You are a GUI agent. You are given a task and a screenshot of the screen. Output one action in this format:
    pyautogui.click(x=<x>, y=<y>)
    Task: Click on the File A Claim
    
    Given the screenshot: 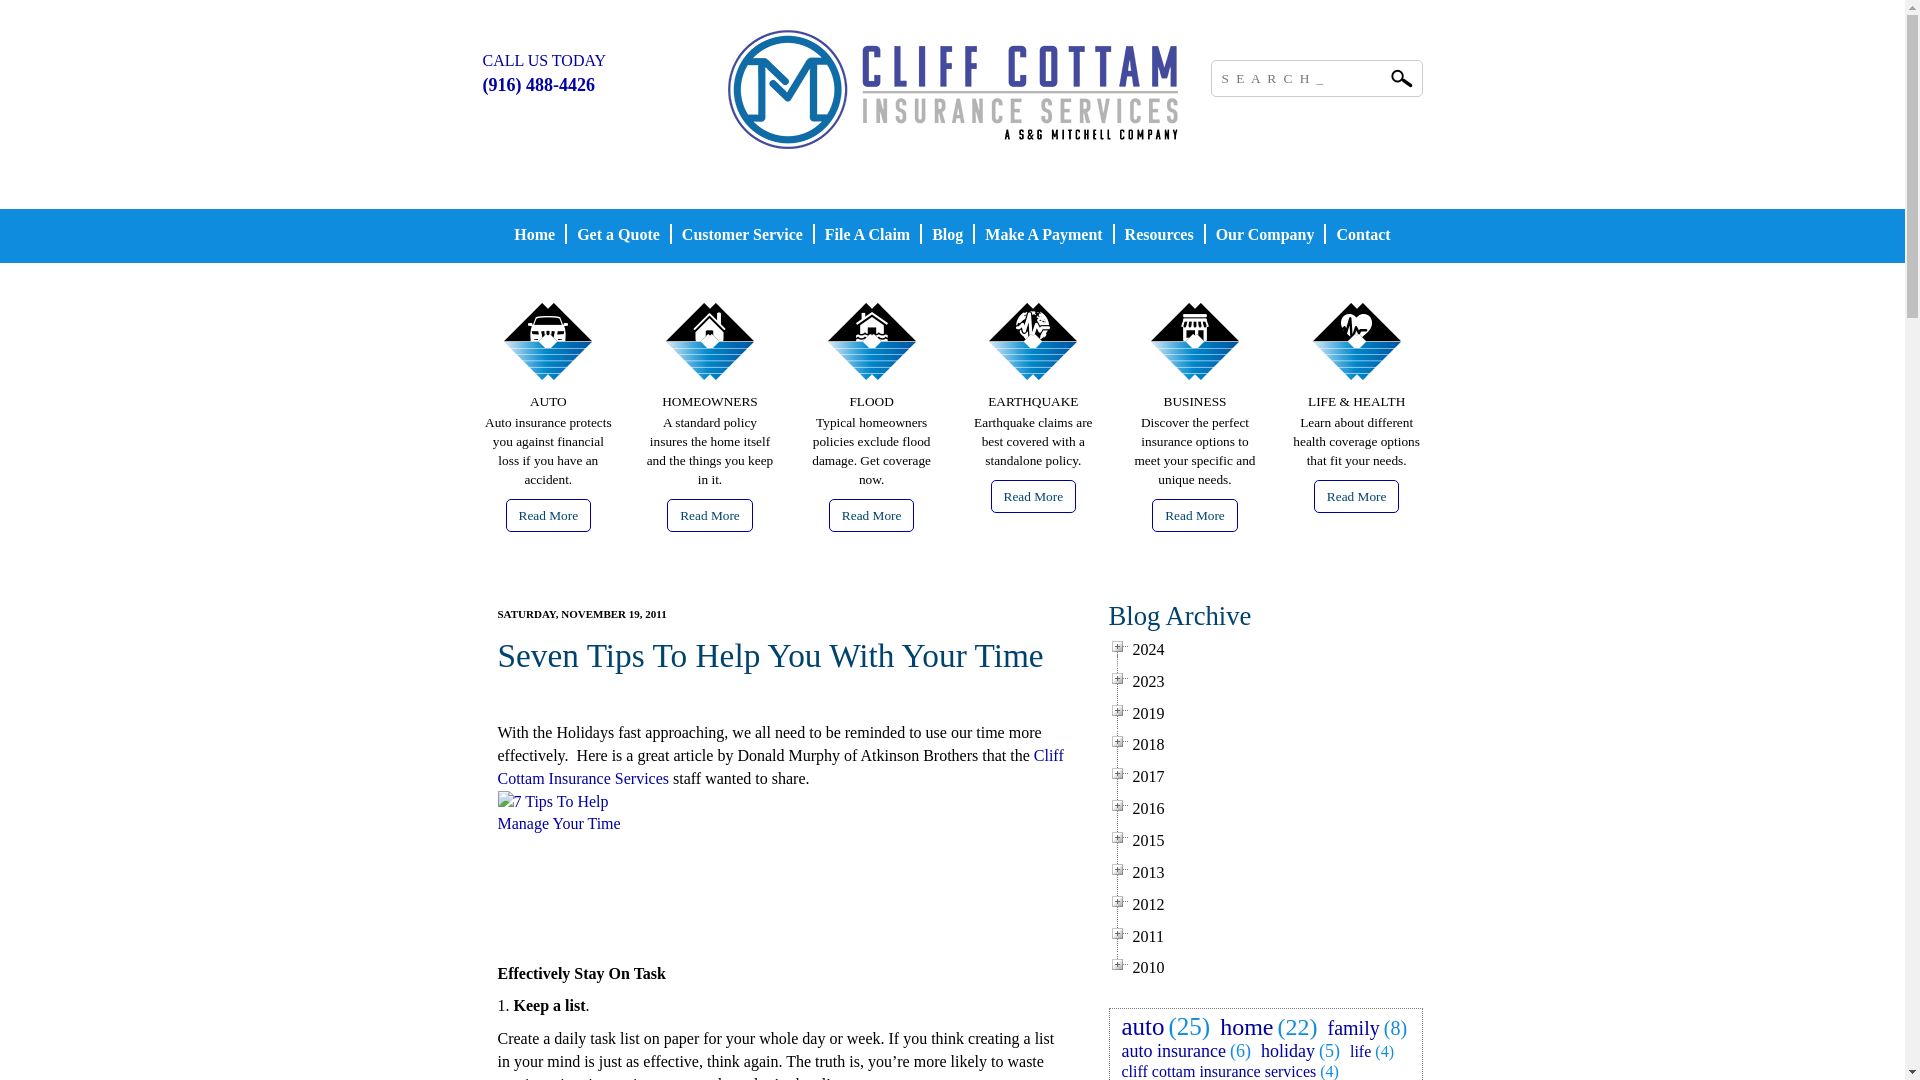 What is the action you would take?
    pyautogui.click(x=866, y=236)
    